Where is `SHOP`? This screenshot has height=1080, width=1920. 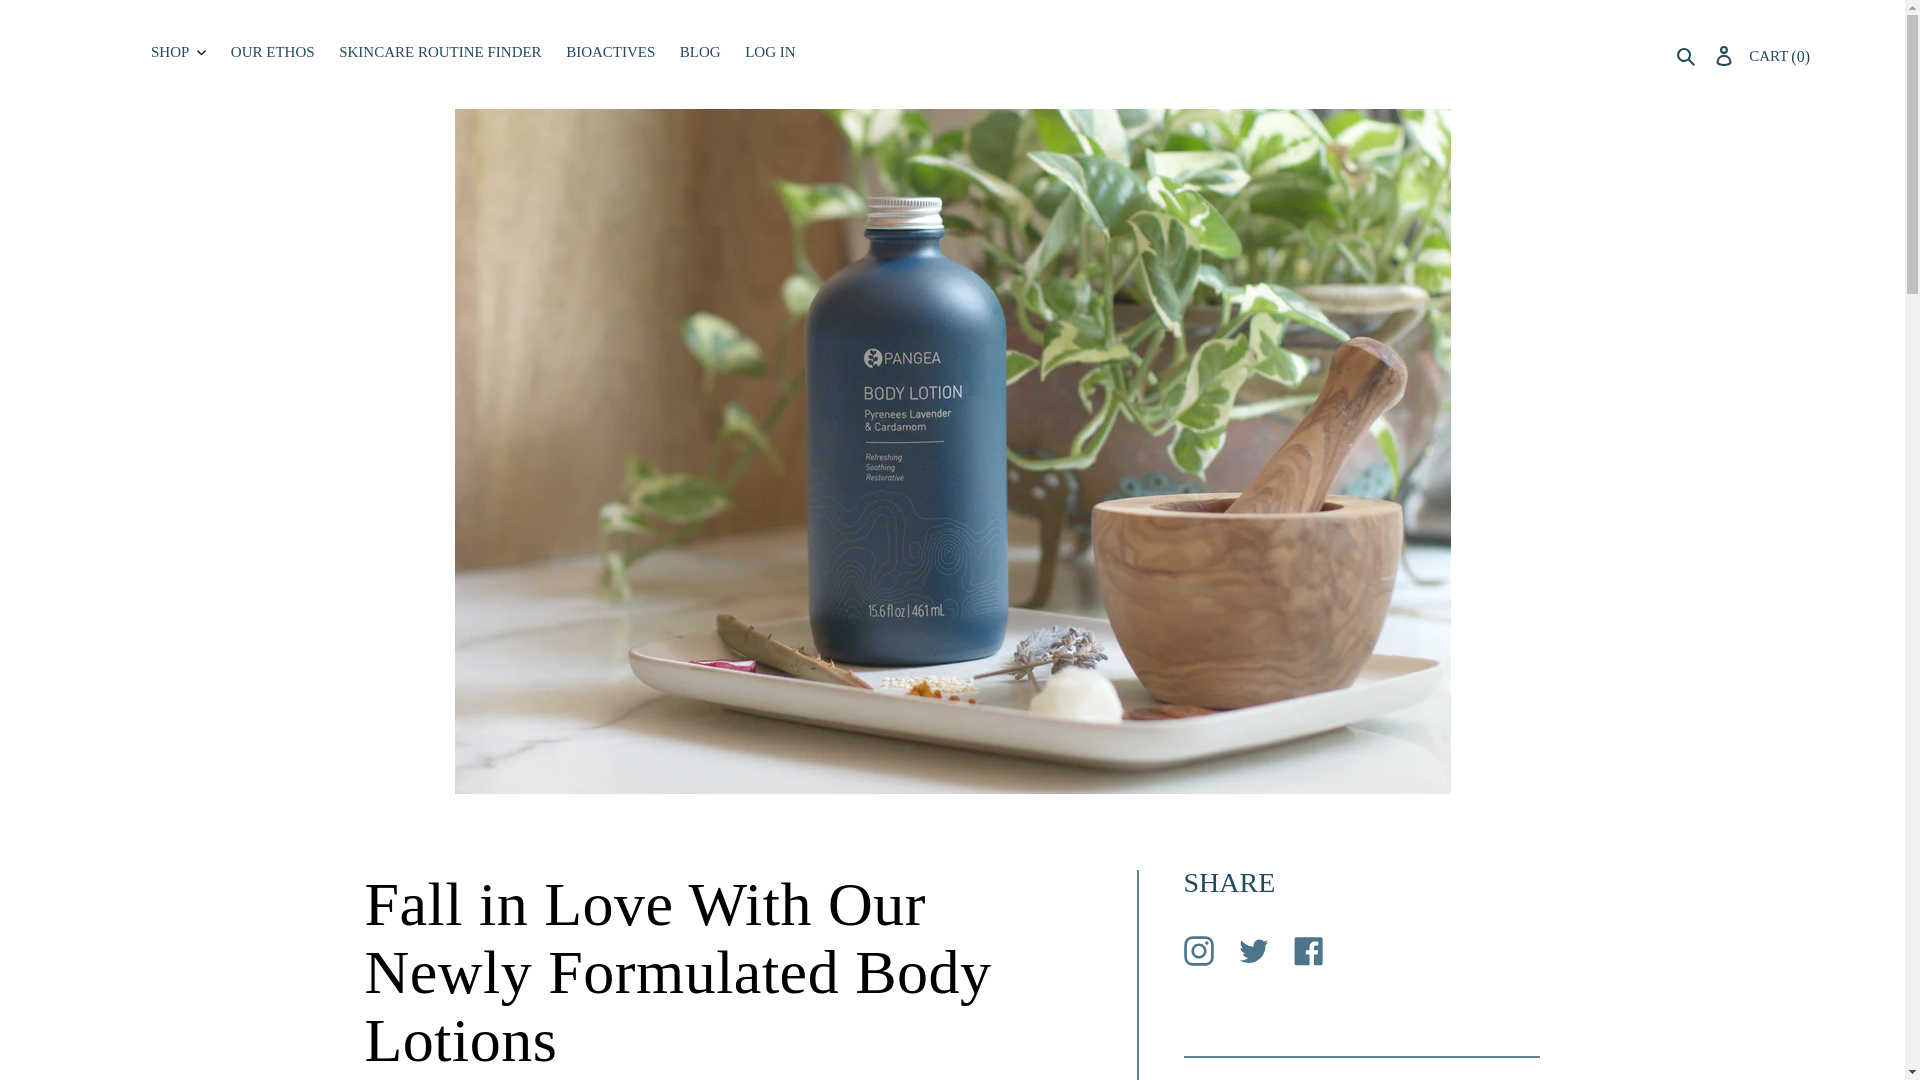
SHOP is located at coordinates (178, 51).